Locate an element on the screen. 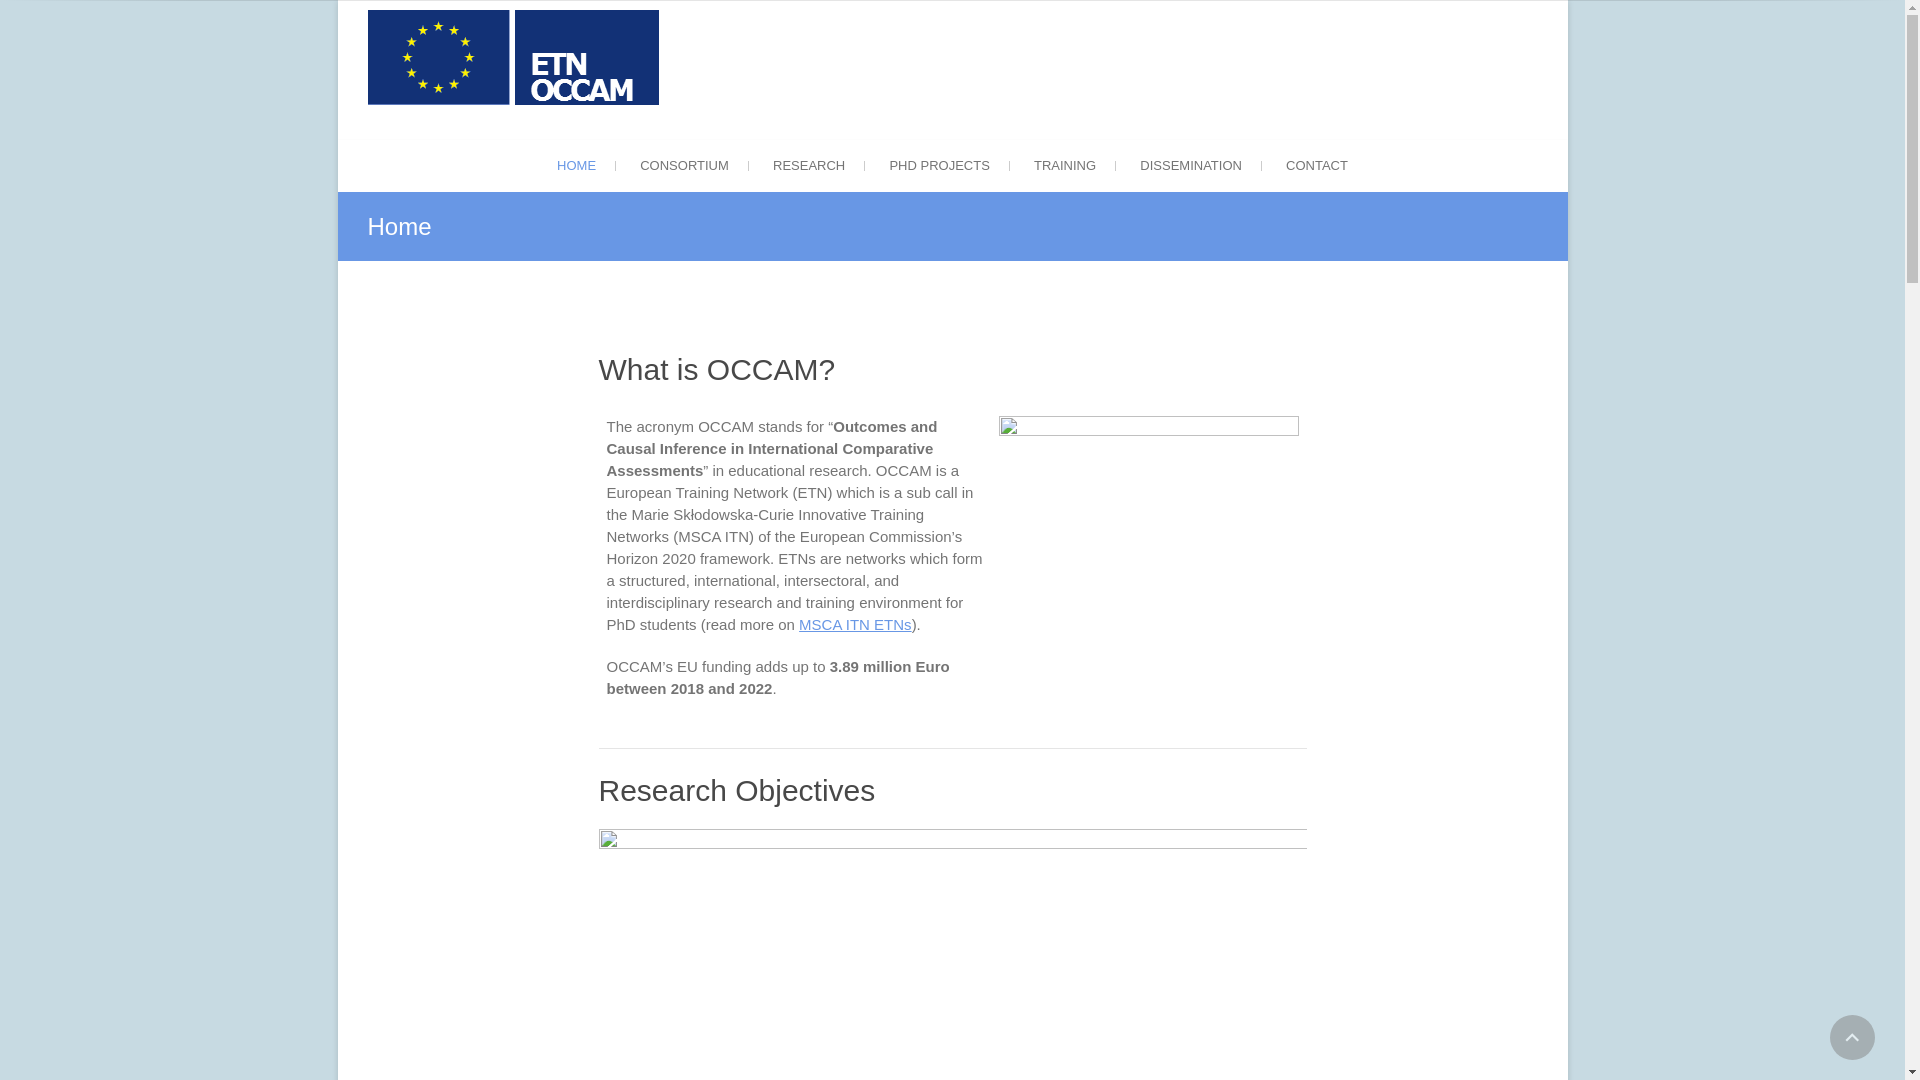 This screenshot has width=1920, height=1080. Go to Top is located at coordinates (1852, 1037).